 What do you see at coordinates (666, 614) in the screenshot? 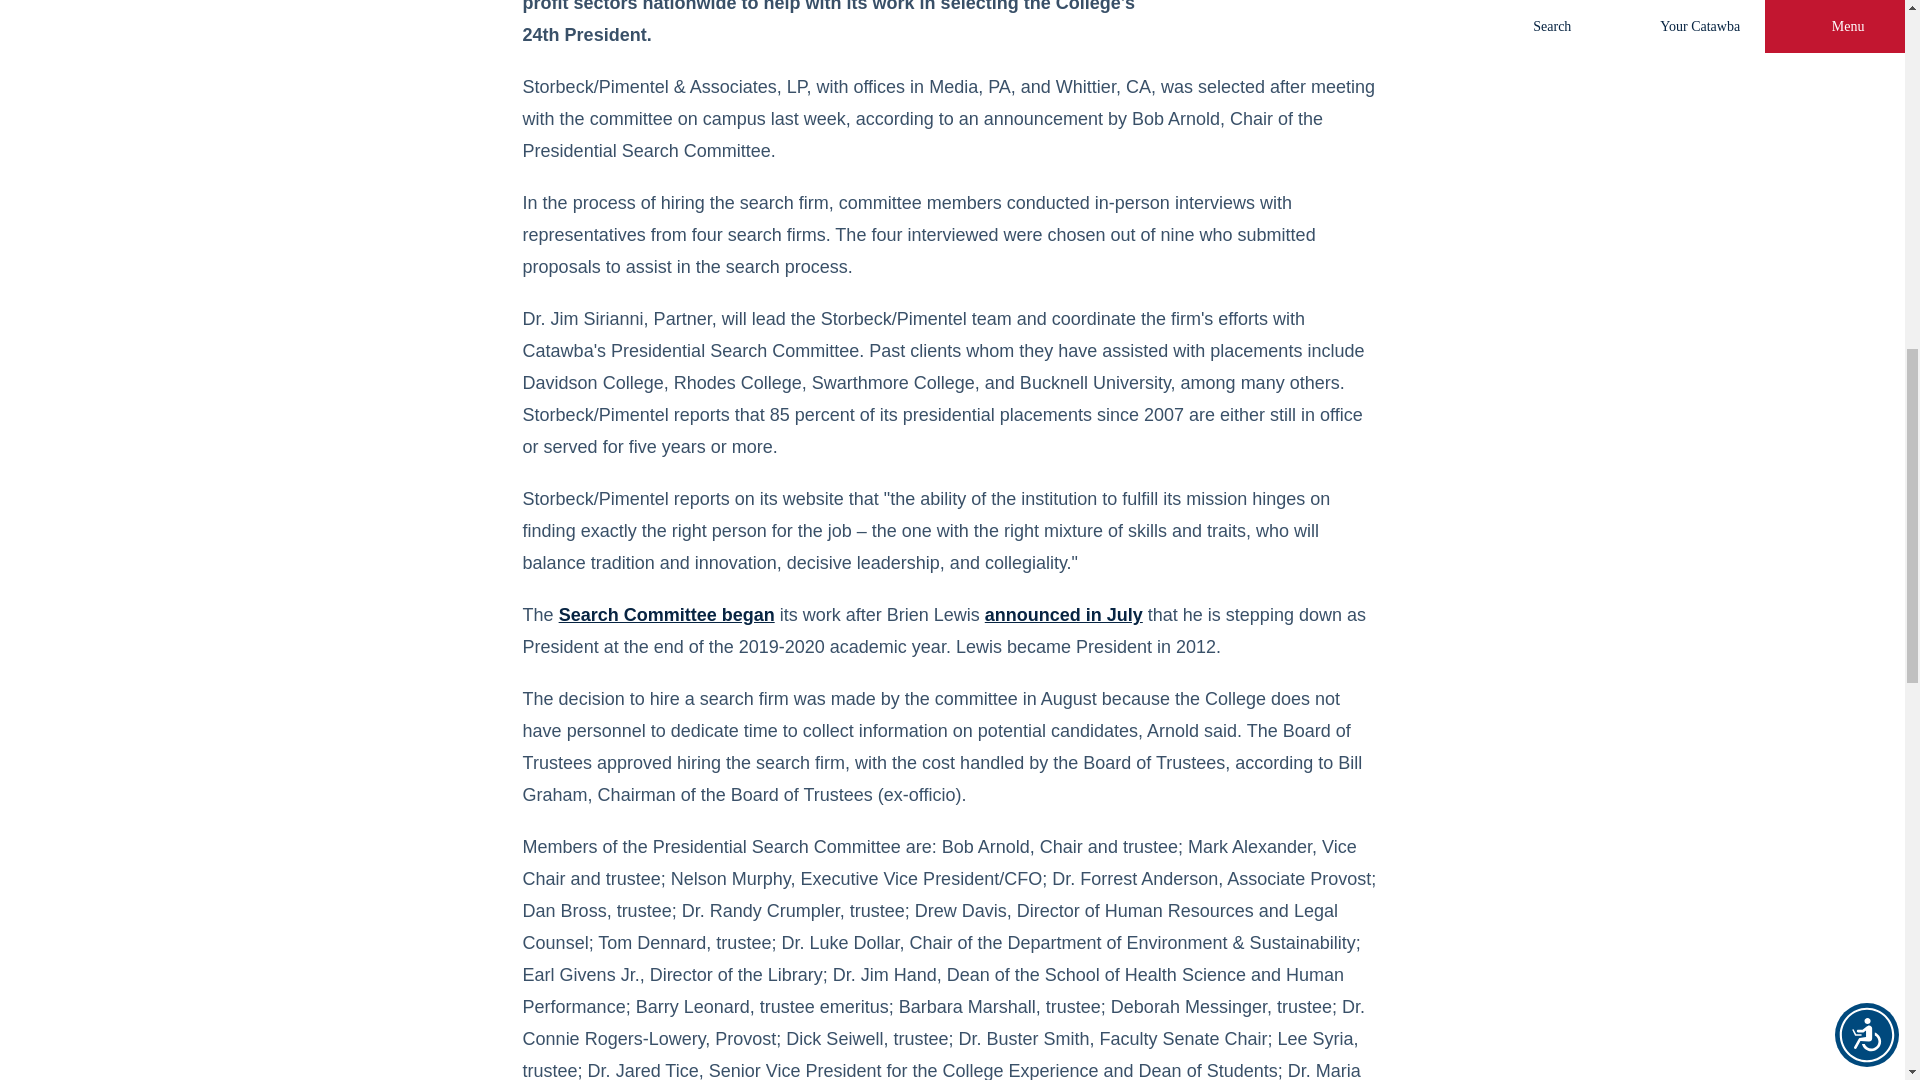
I see `Search Committee began` at bounding box center [666, 614].